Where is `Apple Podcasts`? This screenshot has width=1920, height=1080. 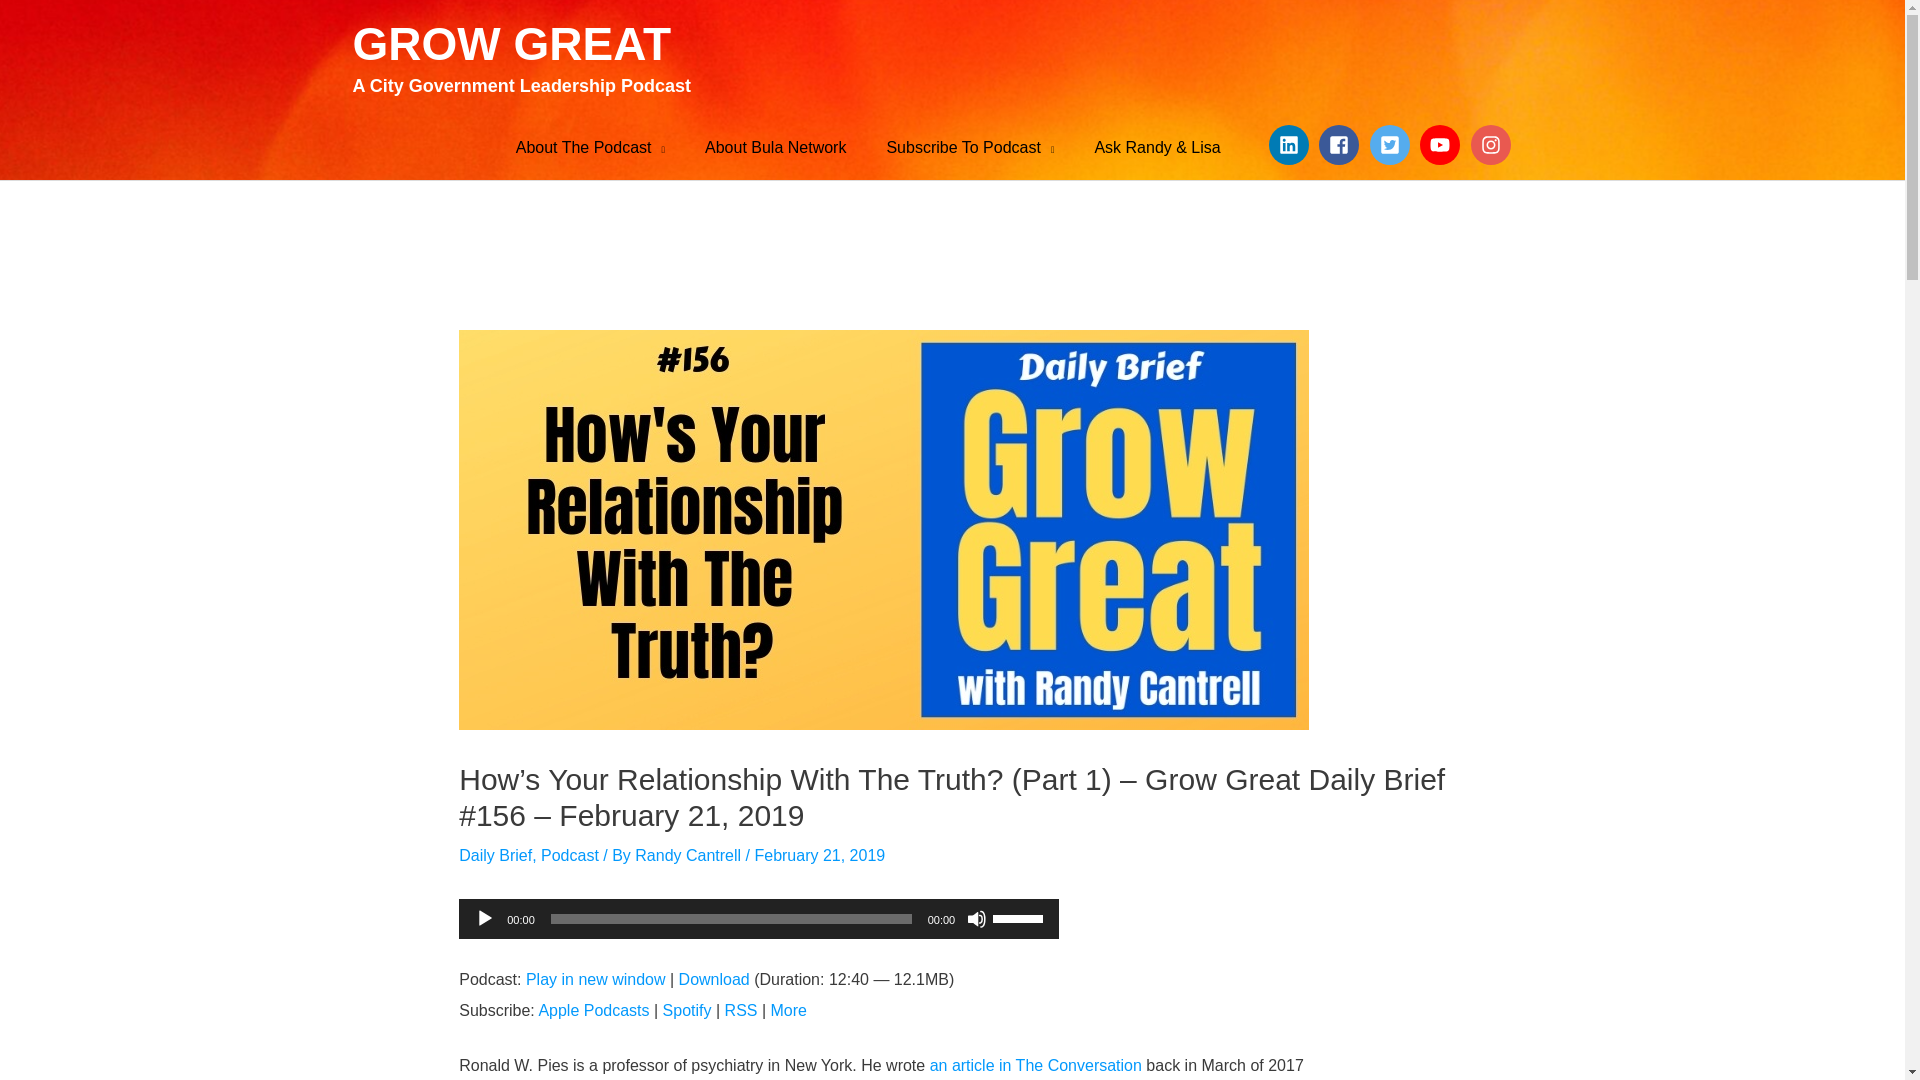
Apple Podcasts is located at coordinates (592, 1010).